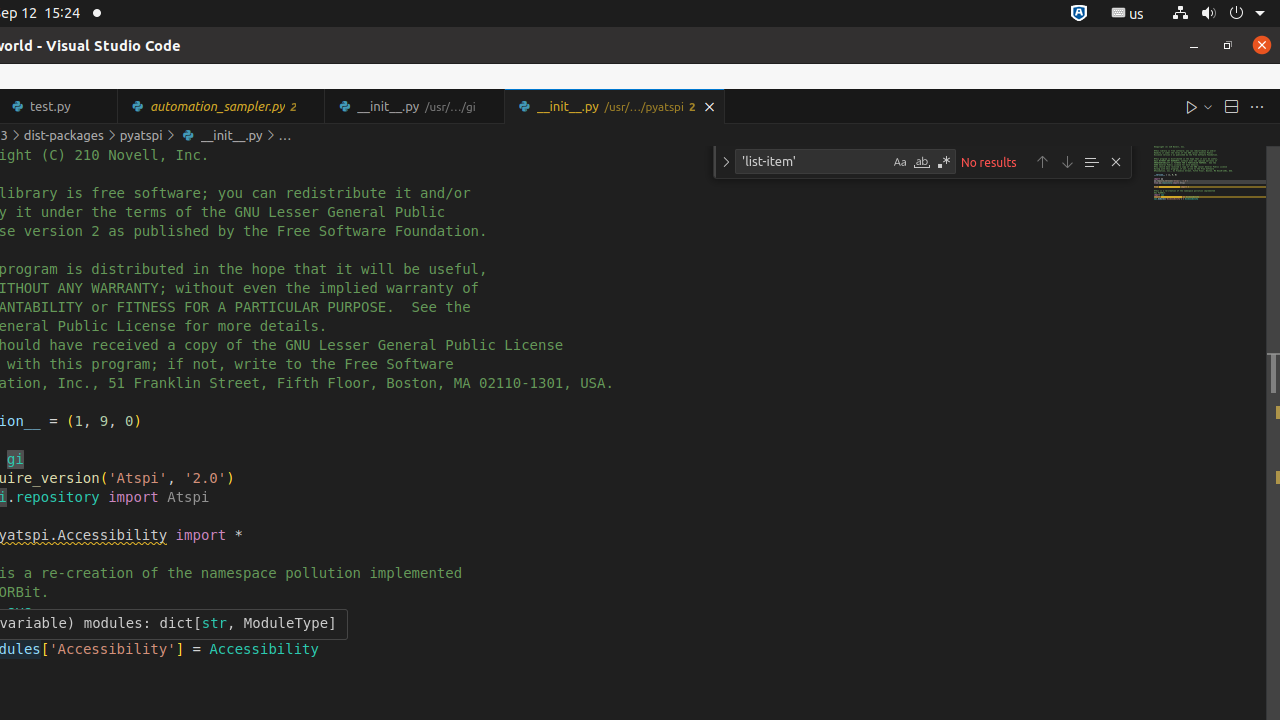 The image size is (1280, 720). What do you see at coordinates (1231, 106) in the screenshot?
I see `Split Editor Down` at bounding box center [1231, 106].